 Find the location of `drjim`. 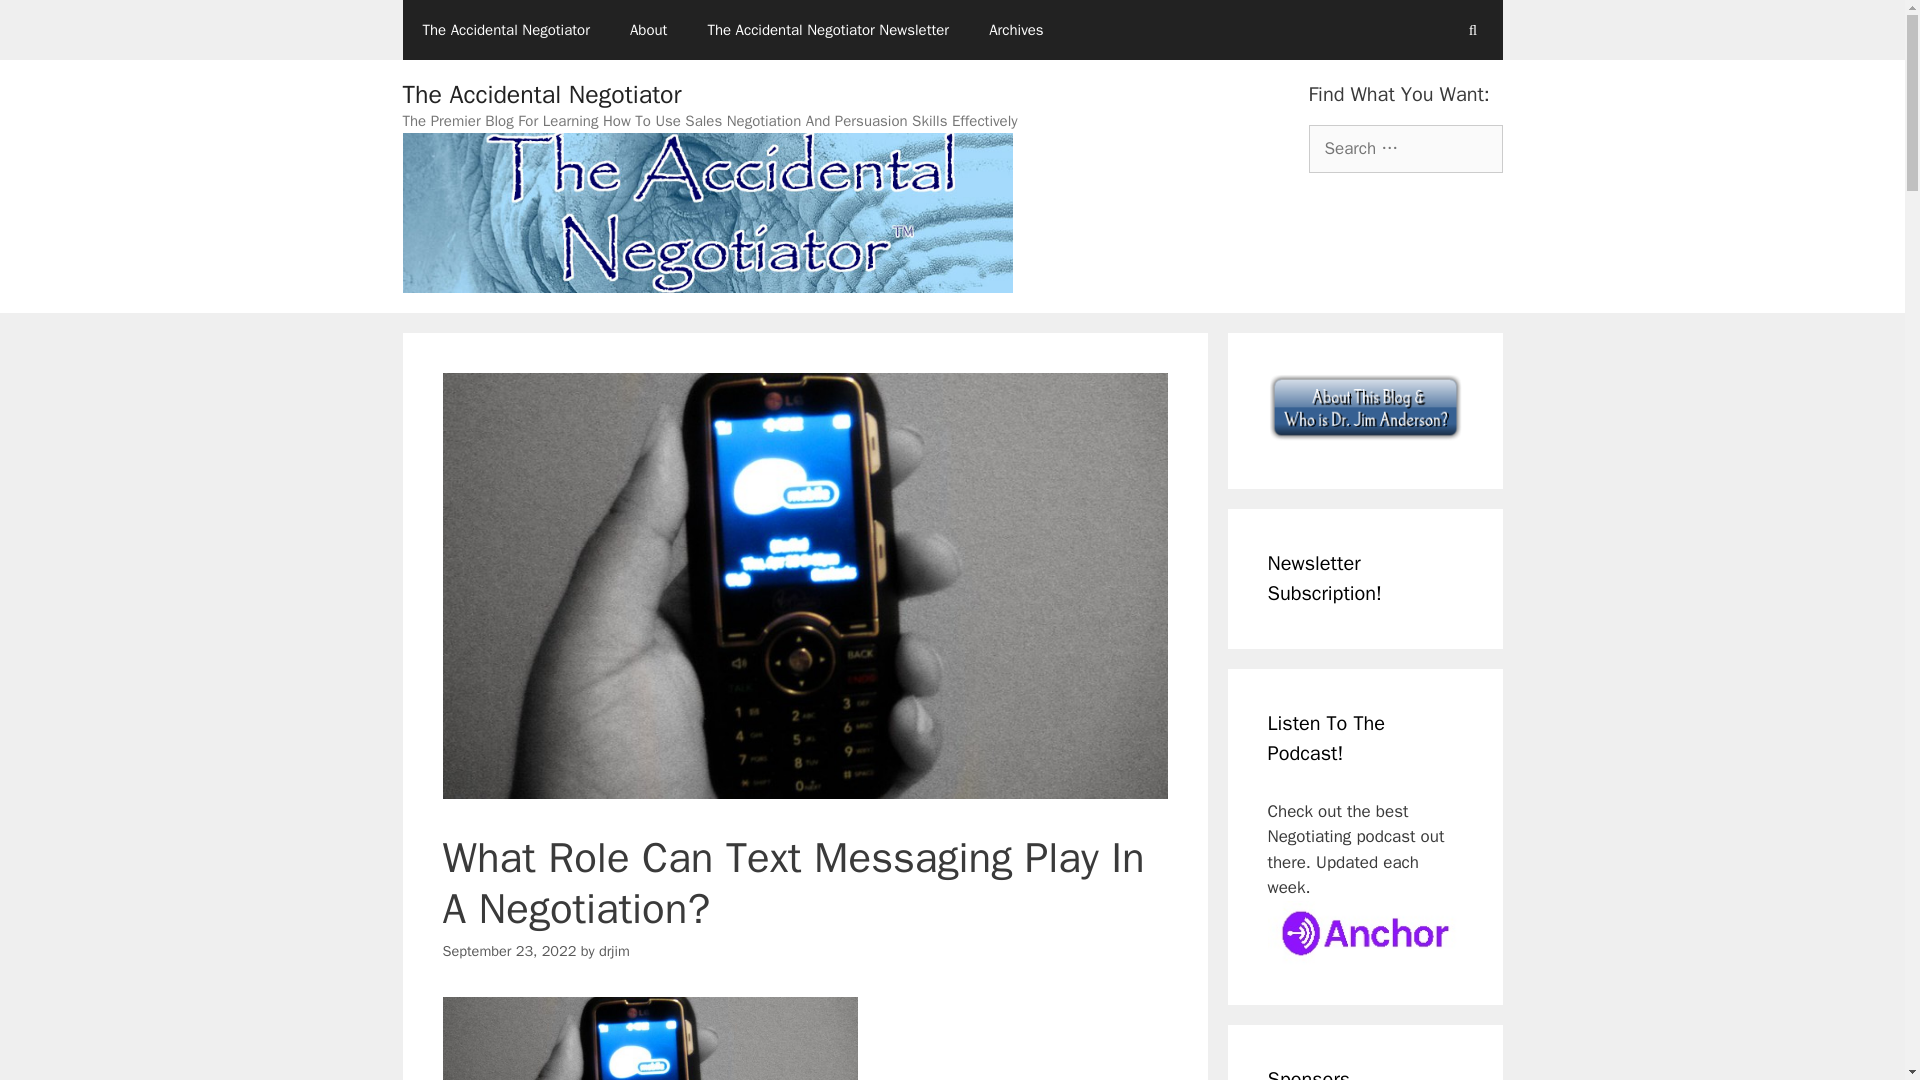

drjim is located at coordinates (614, 950).